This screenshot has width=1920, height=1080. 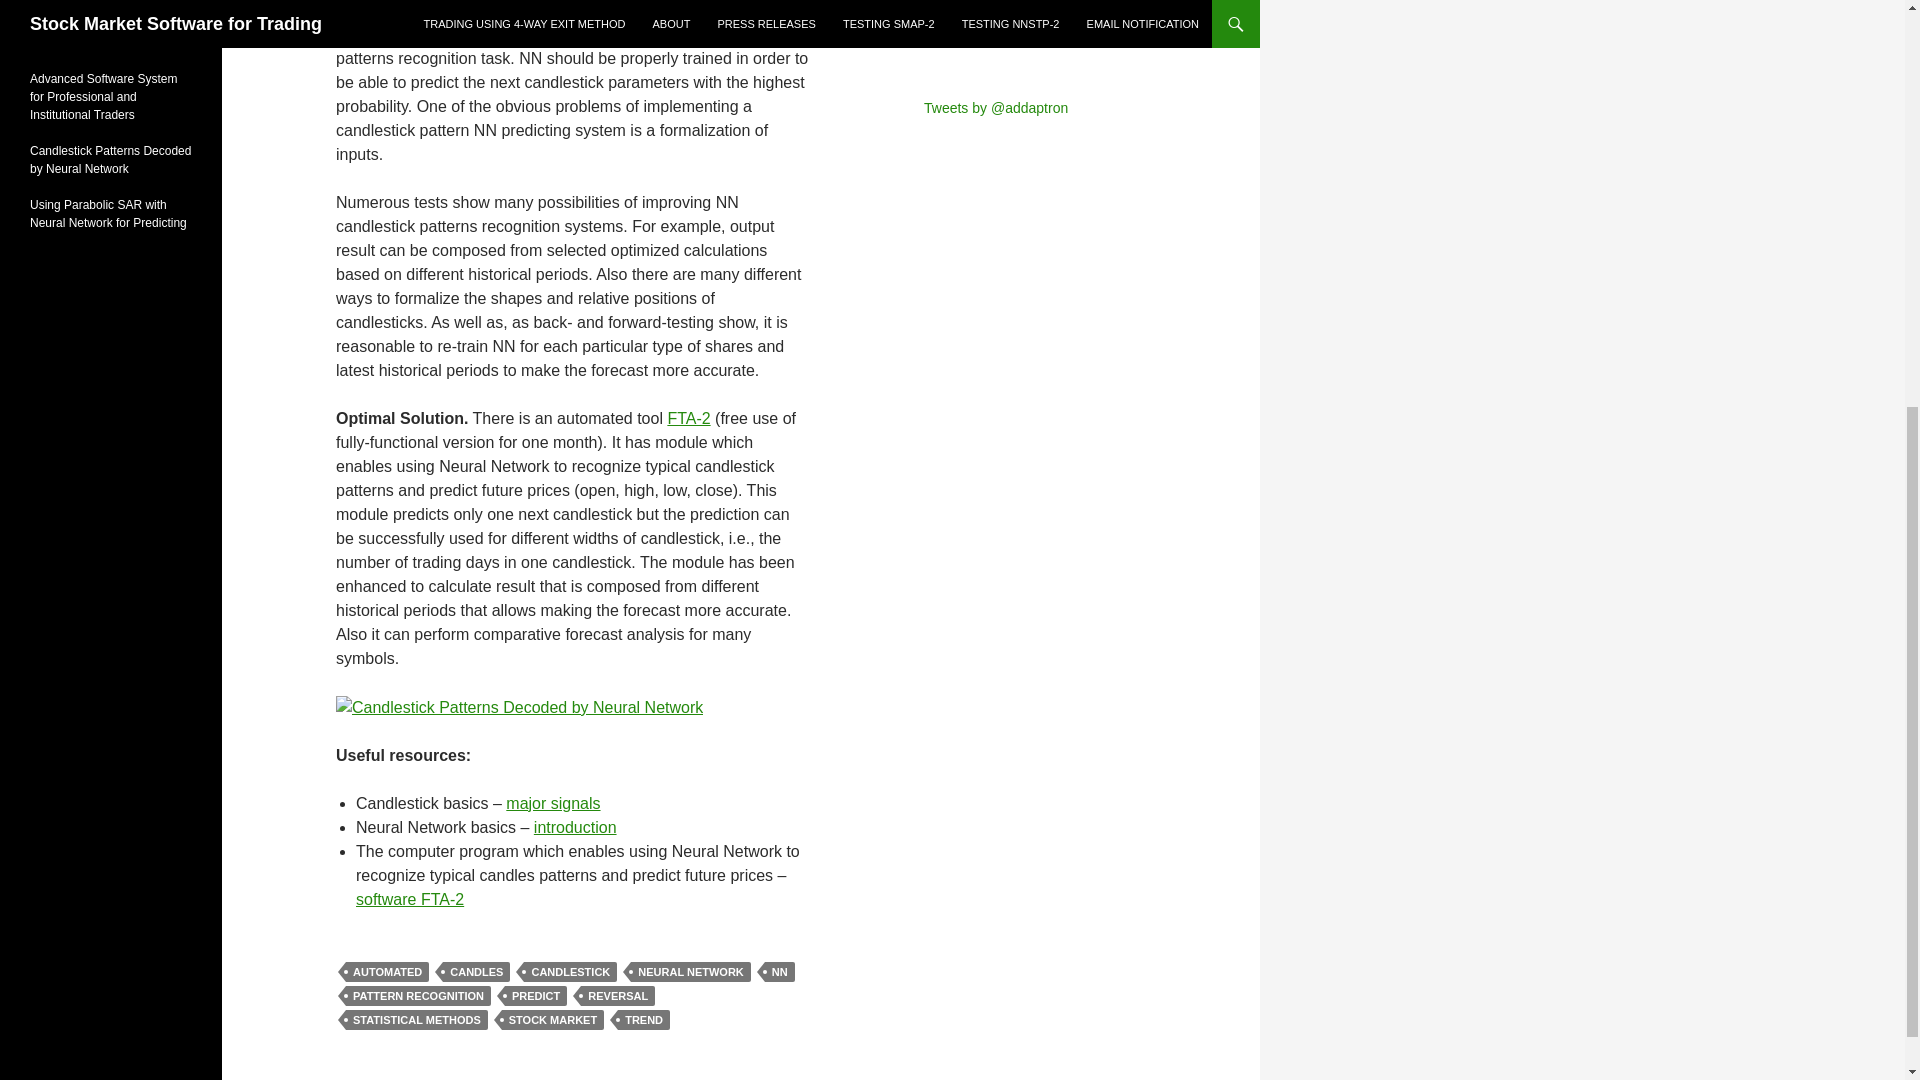 I want to click on Candlestick Patterns Decoded by Neural Network, so click(x=519, y=708).